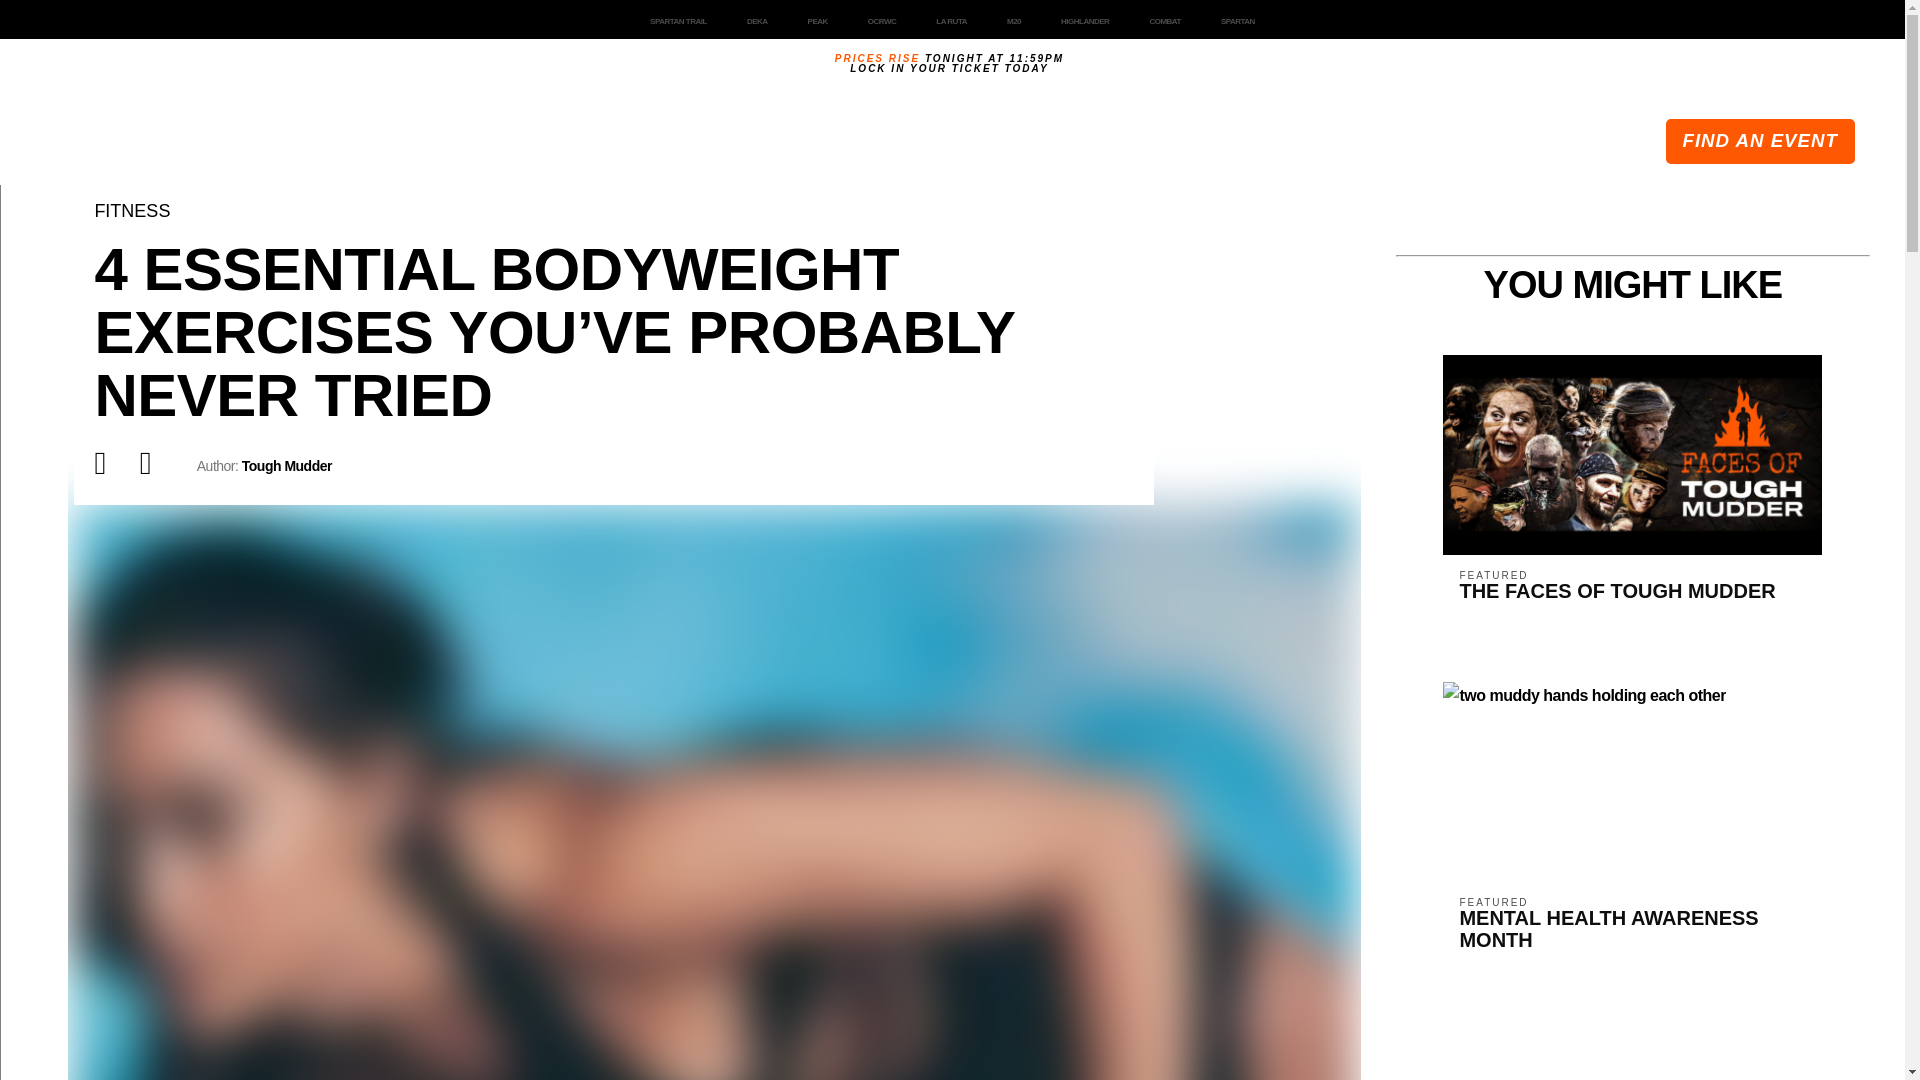  Describe the element at coordinates (818, 21) in the screenshot. I see `PEAK` at that location.